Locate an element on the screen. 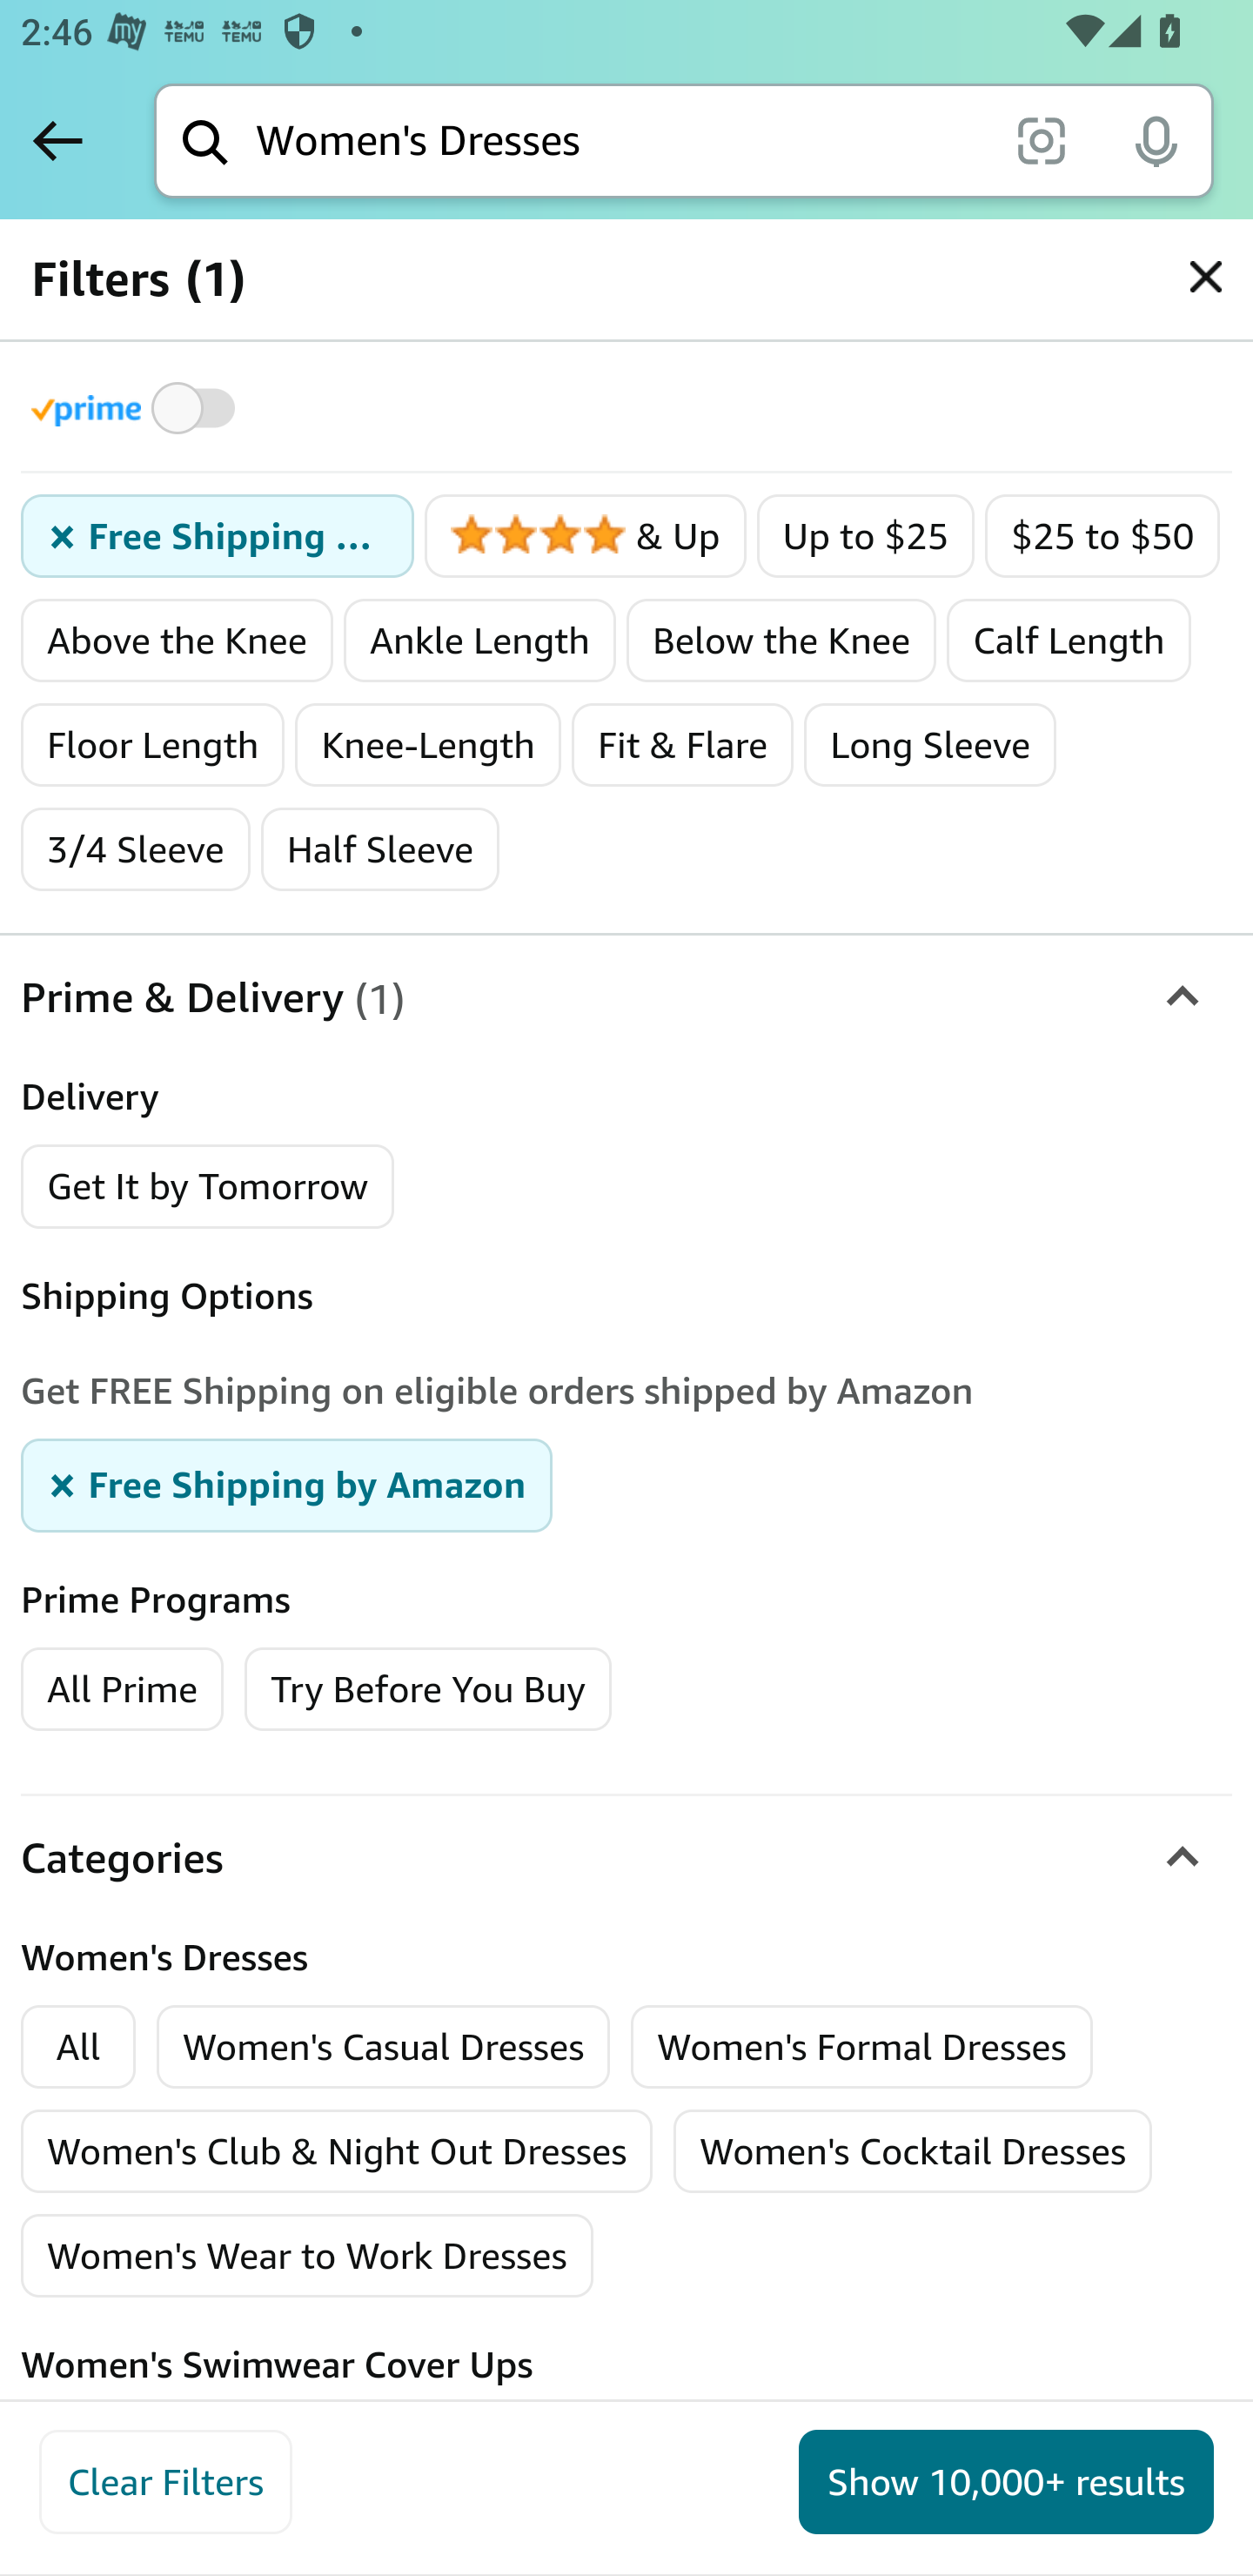 Image resolution: width=1253 pixels, height=2576 pixels. All is located at coordinates (78, 2045).